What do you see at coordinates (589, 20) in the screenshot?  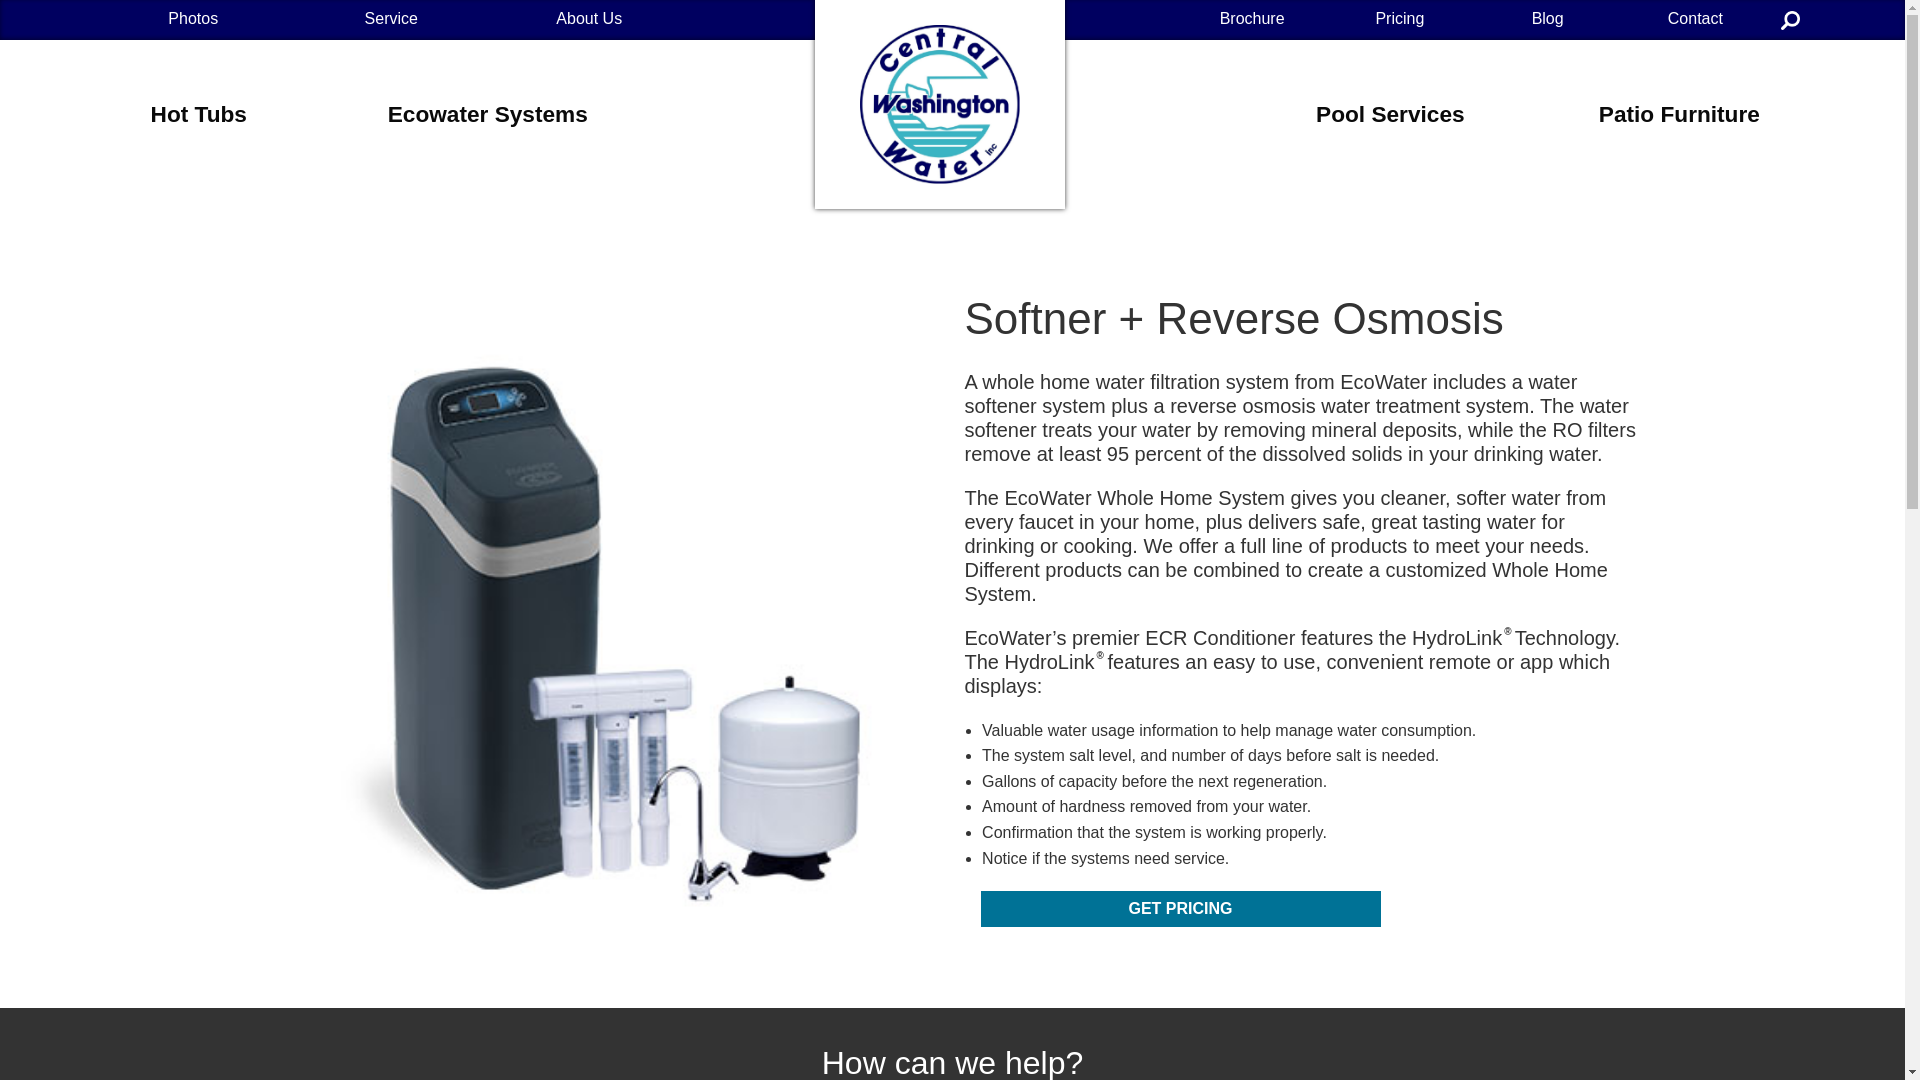 I see `About Us` at bounding box center [589, 20].